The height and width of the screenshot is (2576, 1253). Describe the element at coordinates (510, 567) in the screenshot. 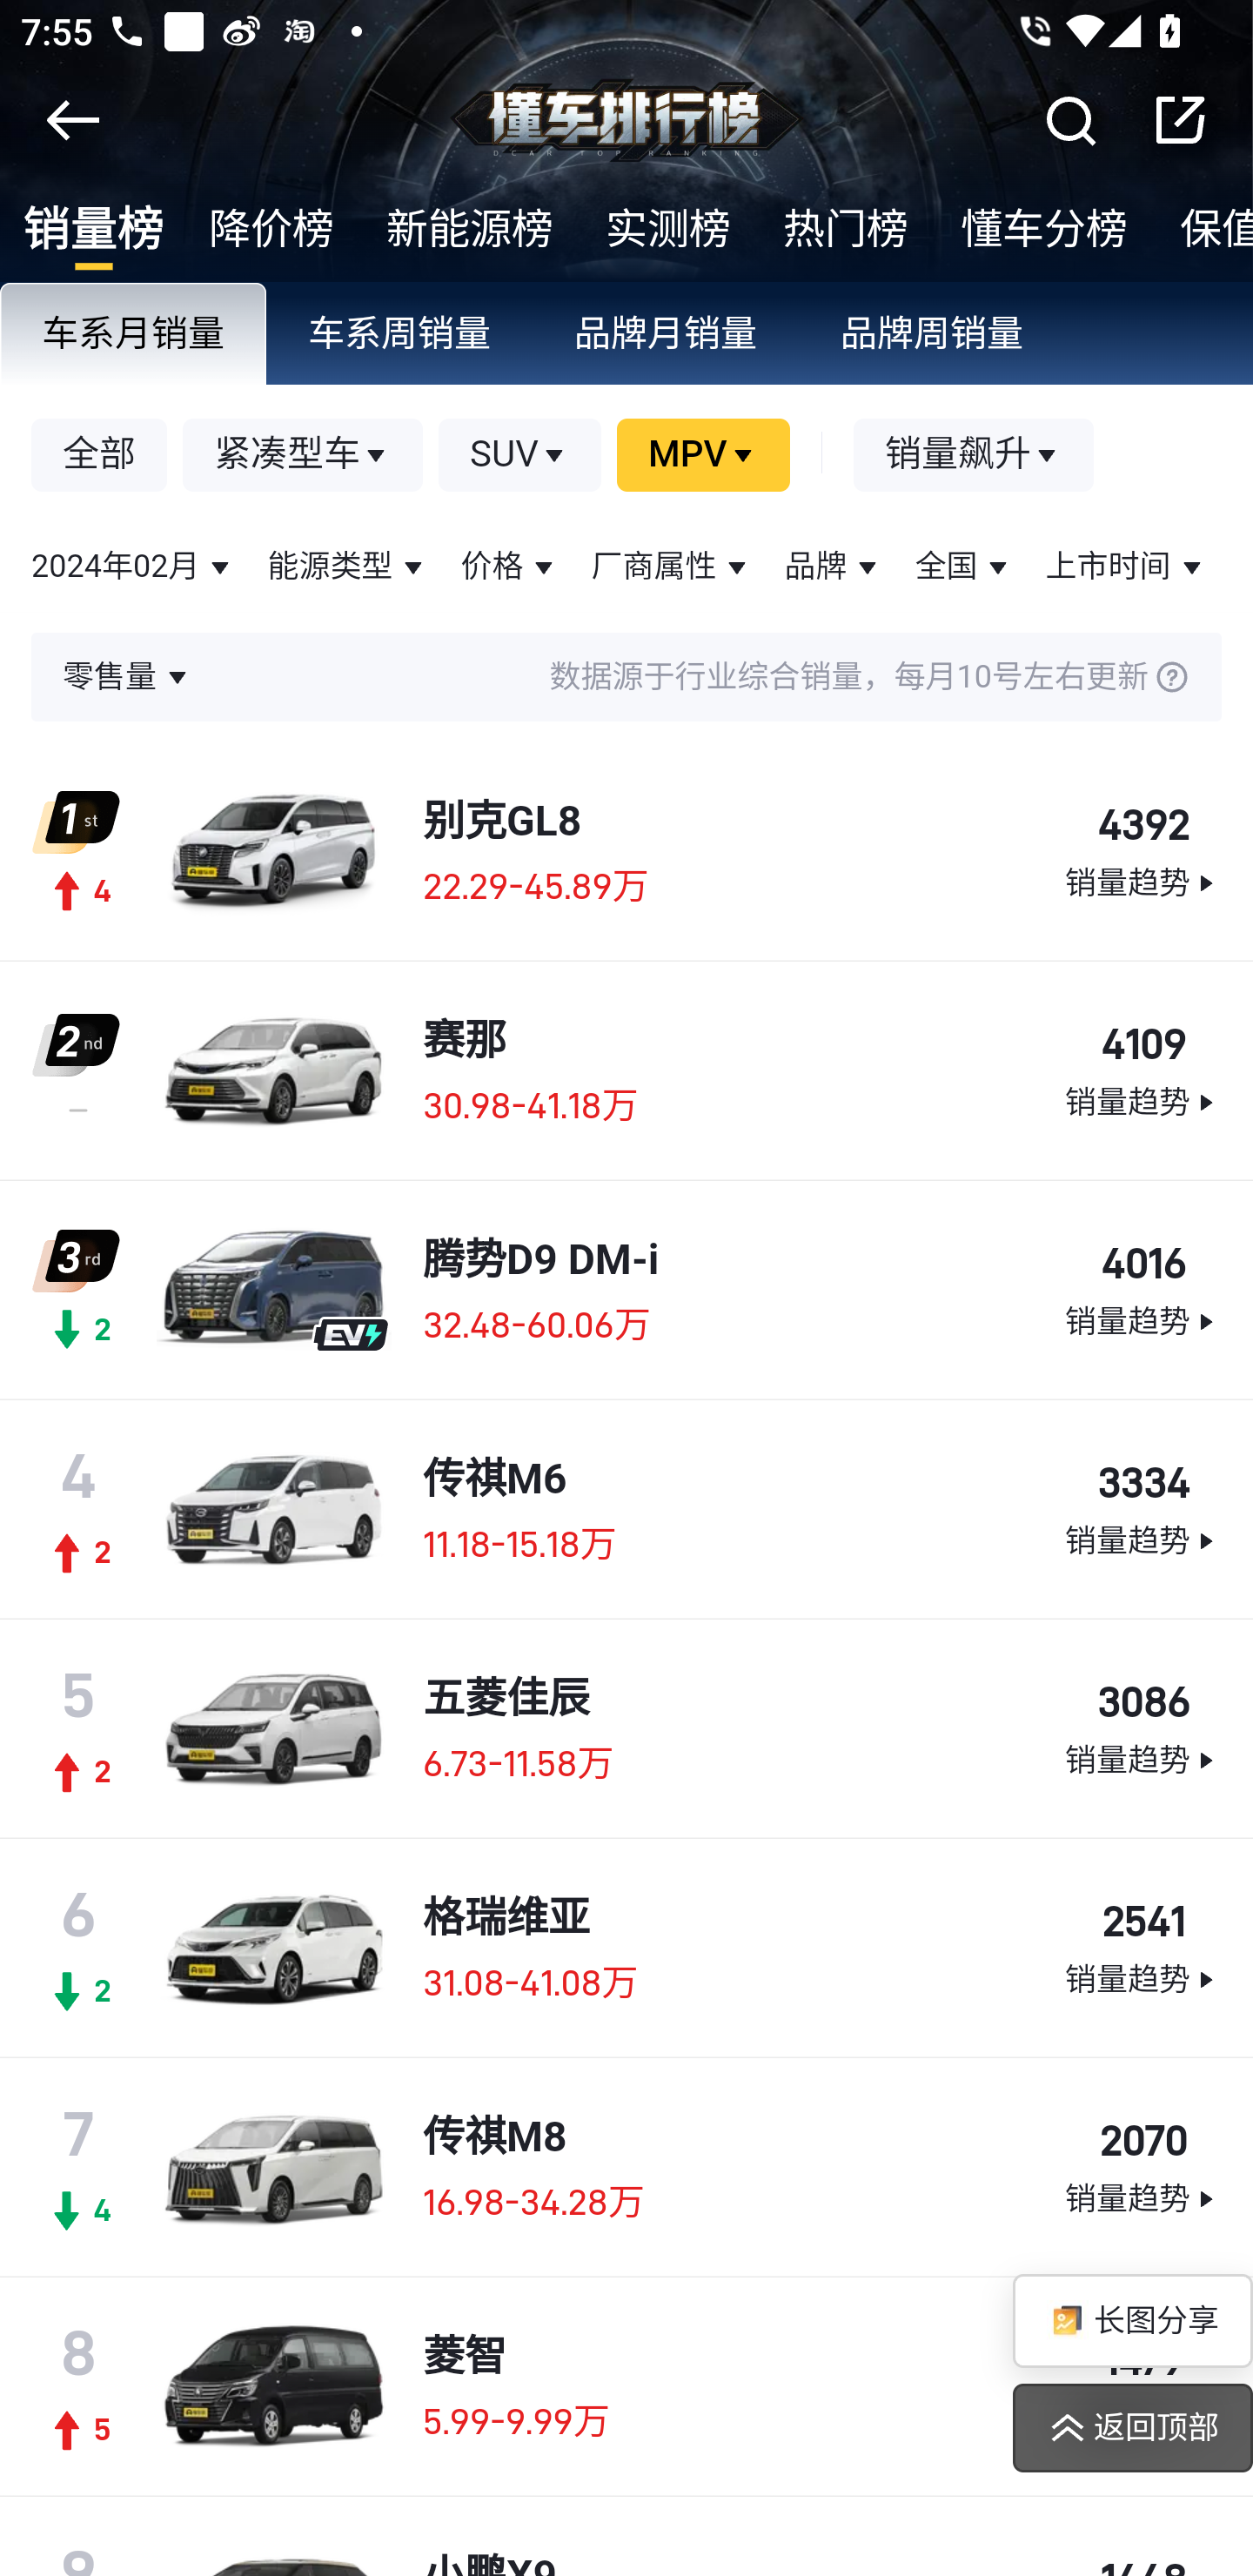

I see `价格` at that location.